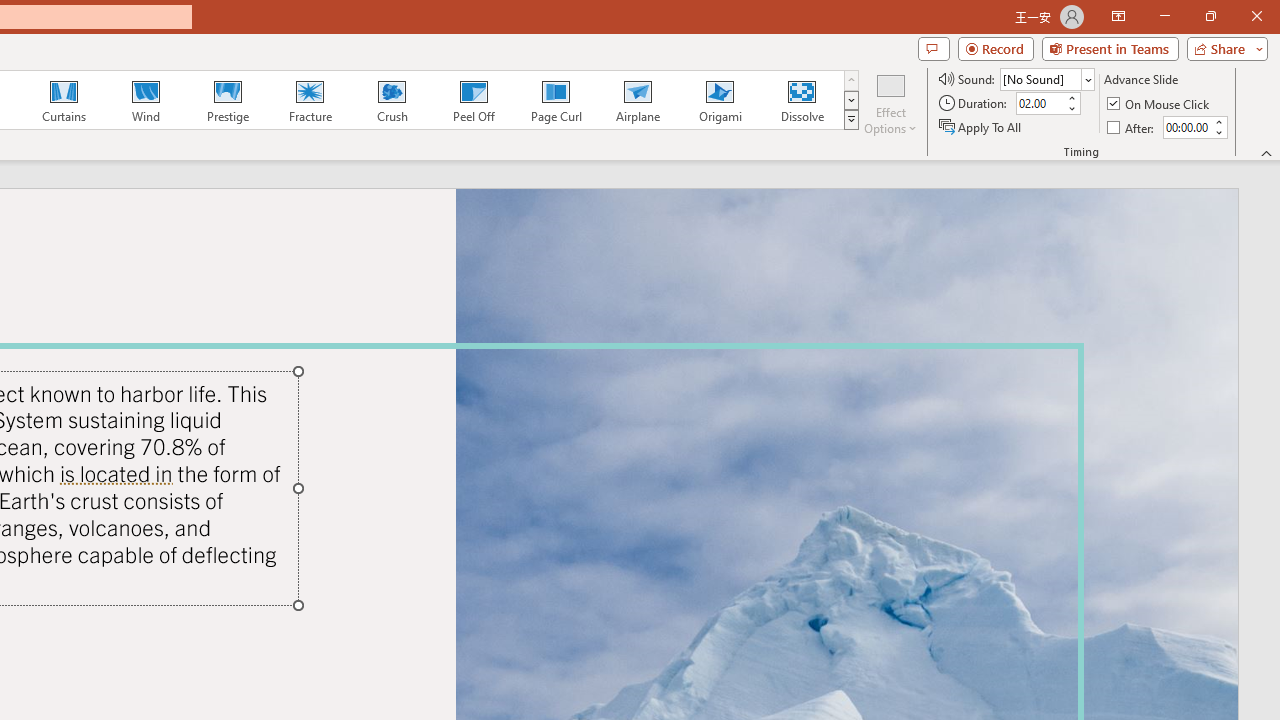 Image resolution: width=1280 pixels, height=720 pixels. Describe the element at coordinates (145, 100) in the screenshot. I see `Wind` at that location.